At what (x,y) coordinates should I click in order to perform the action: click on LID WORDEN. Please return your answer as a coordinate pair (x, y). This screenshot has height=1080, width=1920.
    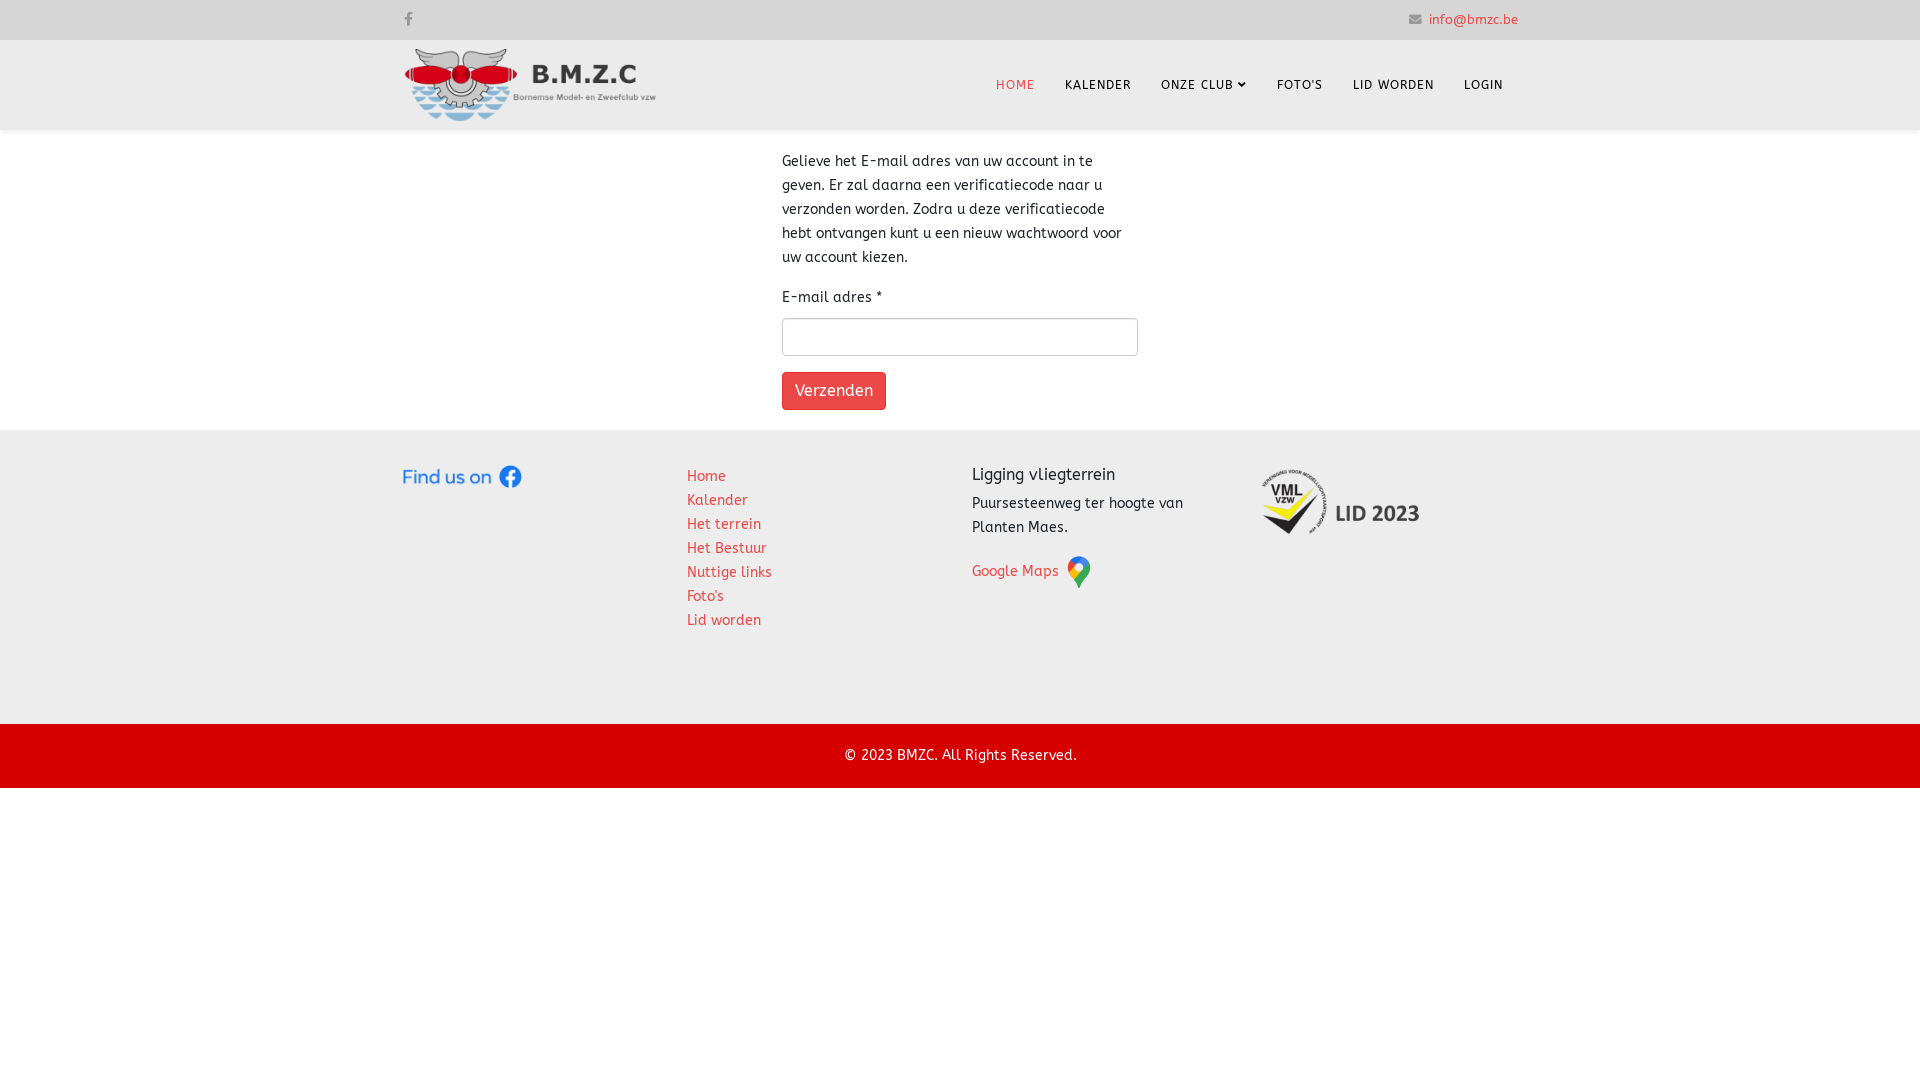
    Looking at the image, I should click on (1394, 85).